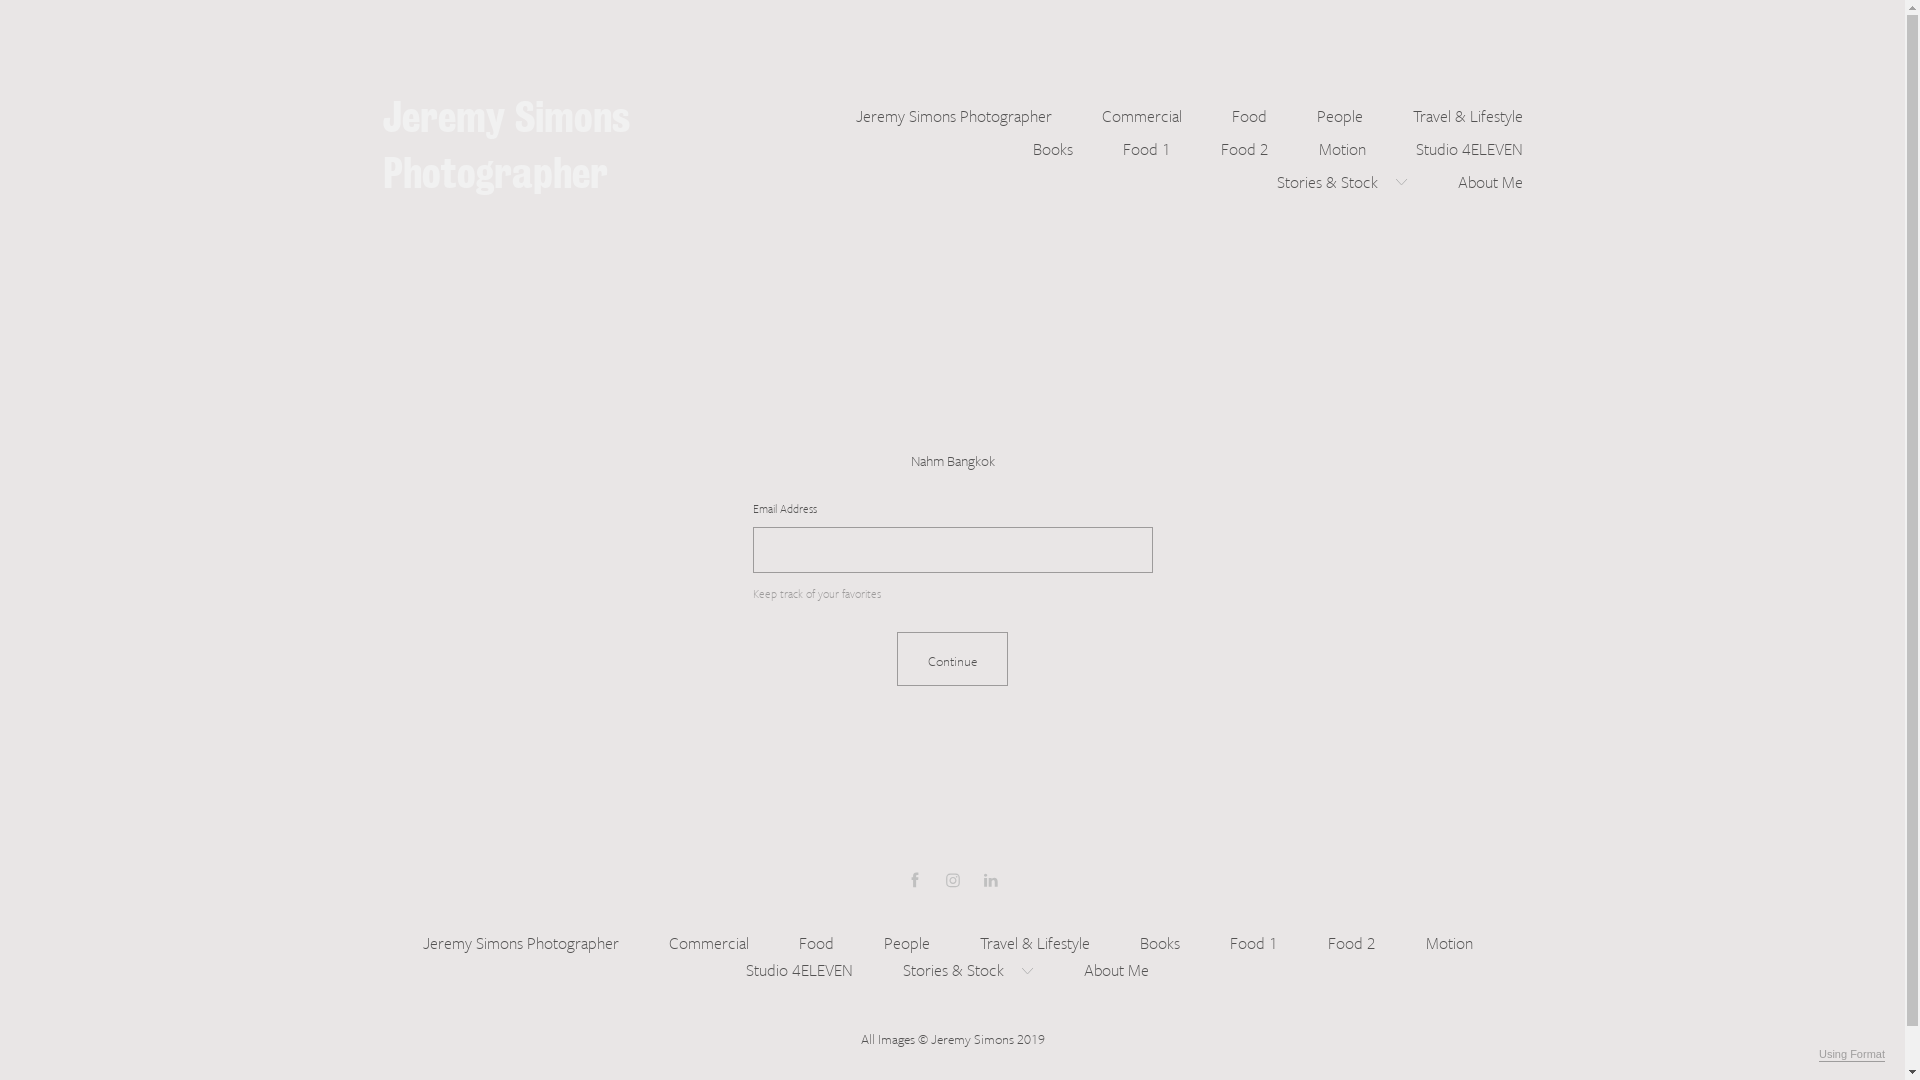  What do you see at coordinates (520, 940) in the screenshot?
I see `Jeremy Simons Photographer` at bounding box center [520, 940].